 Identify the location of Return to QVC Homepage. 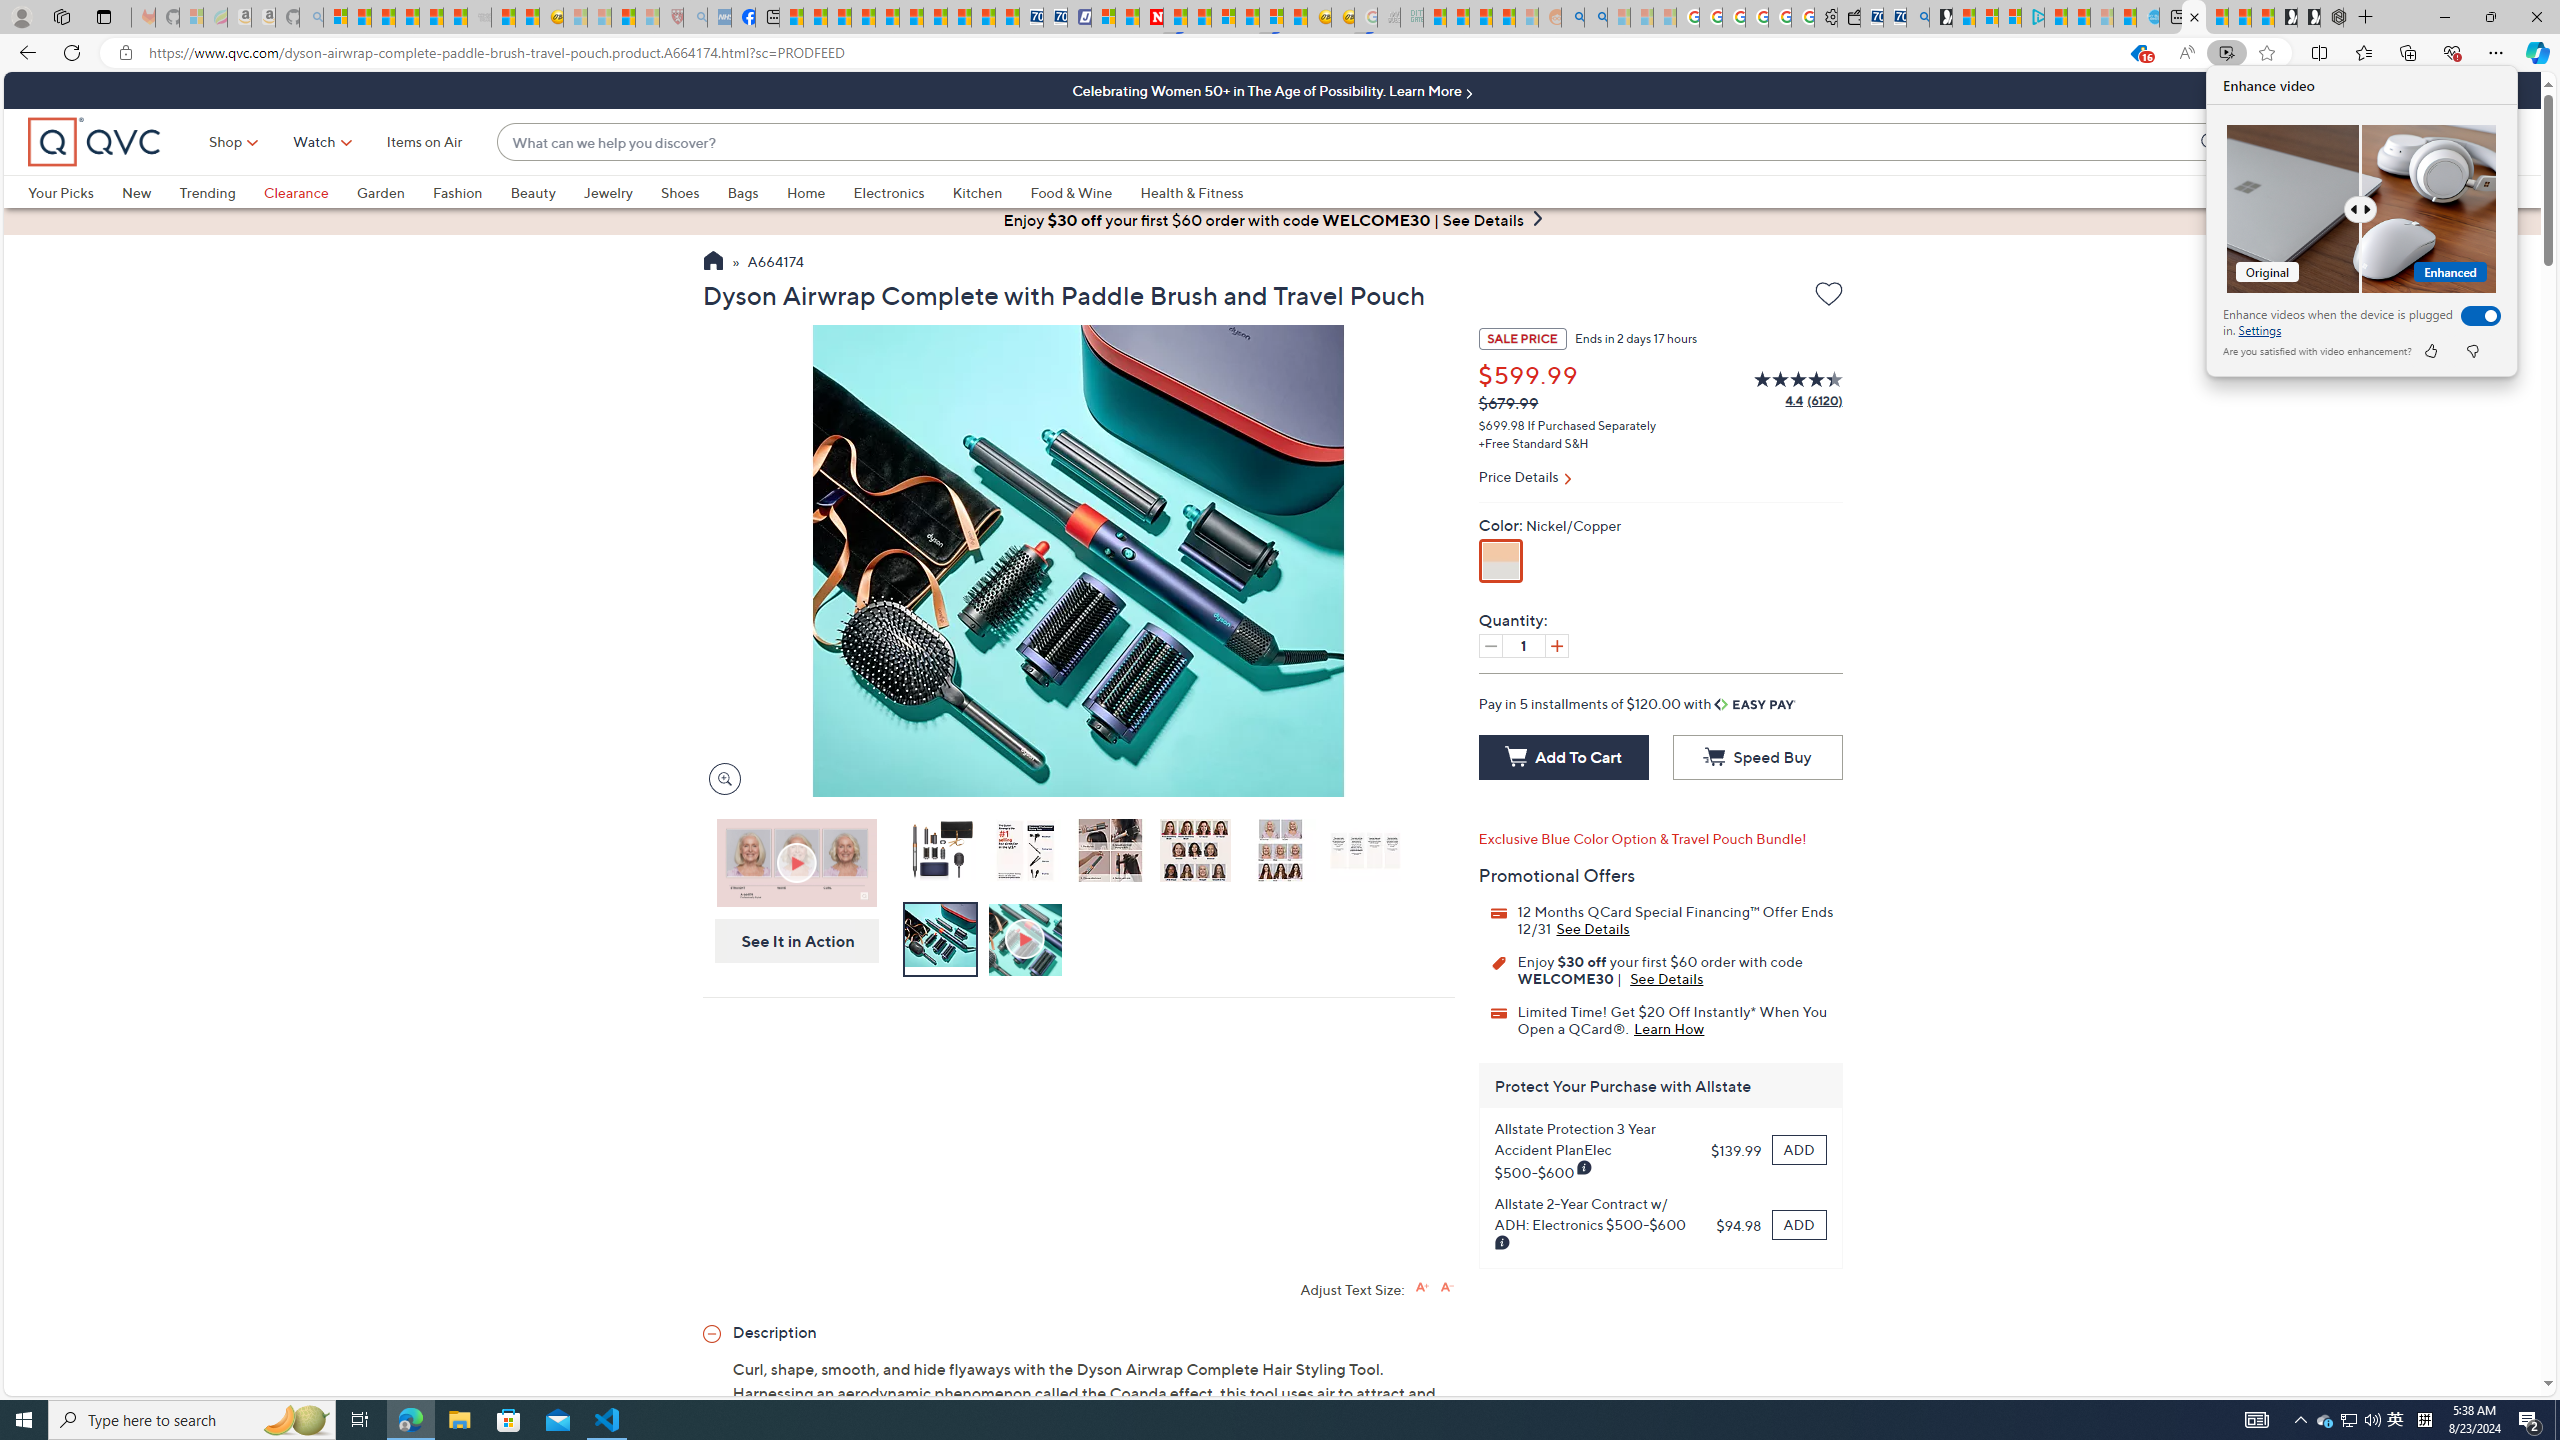
(712, 263).